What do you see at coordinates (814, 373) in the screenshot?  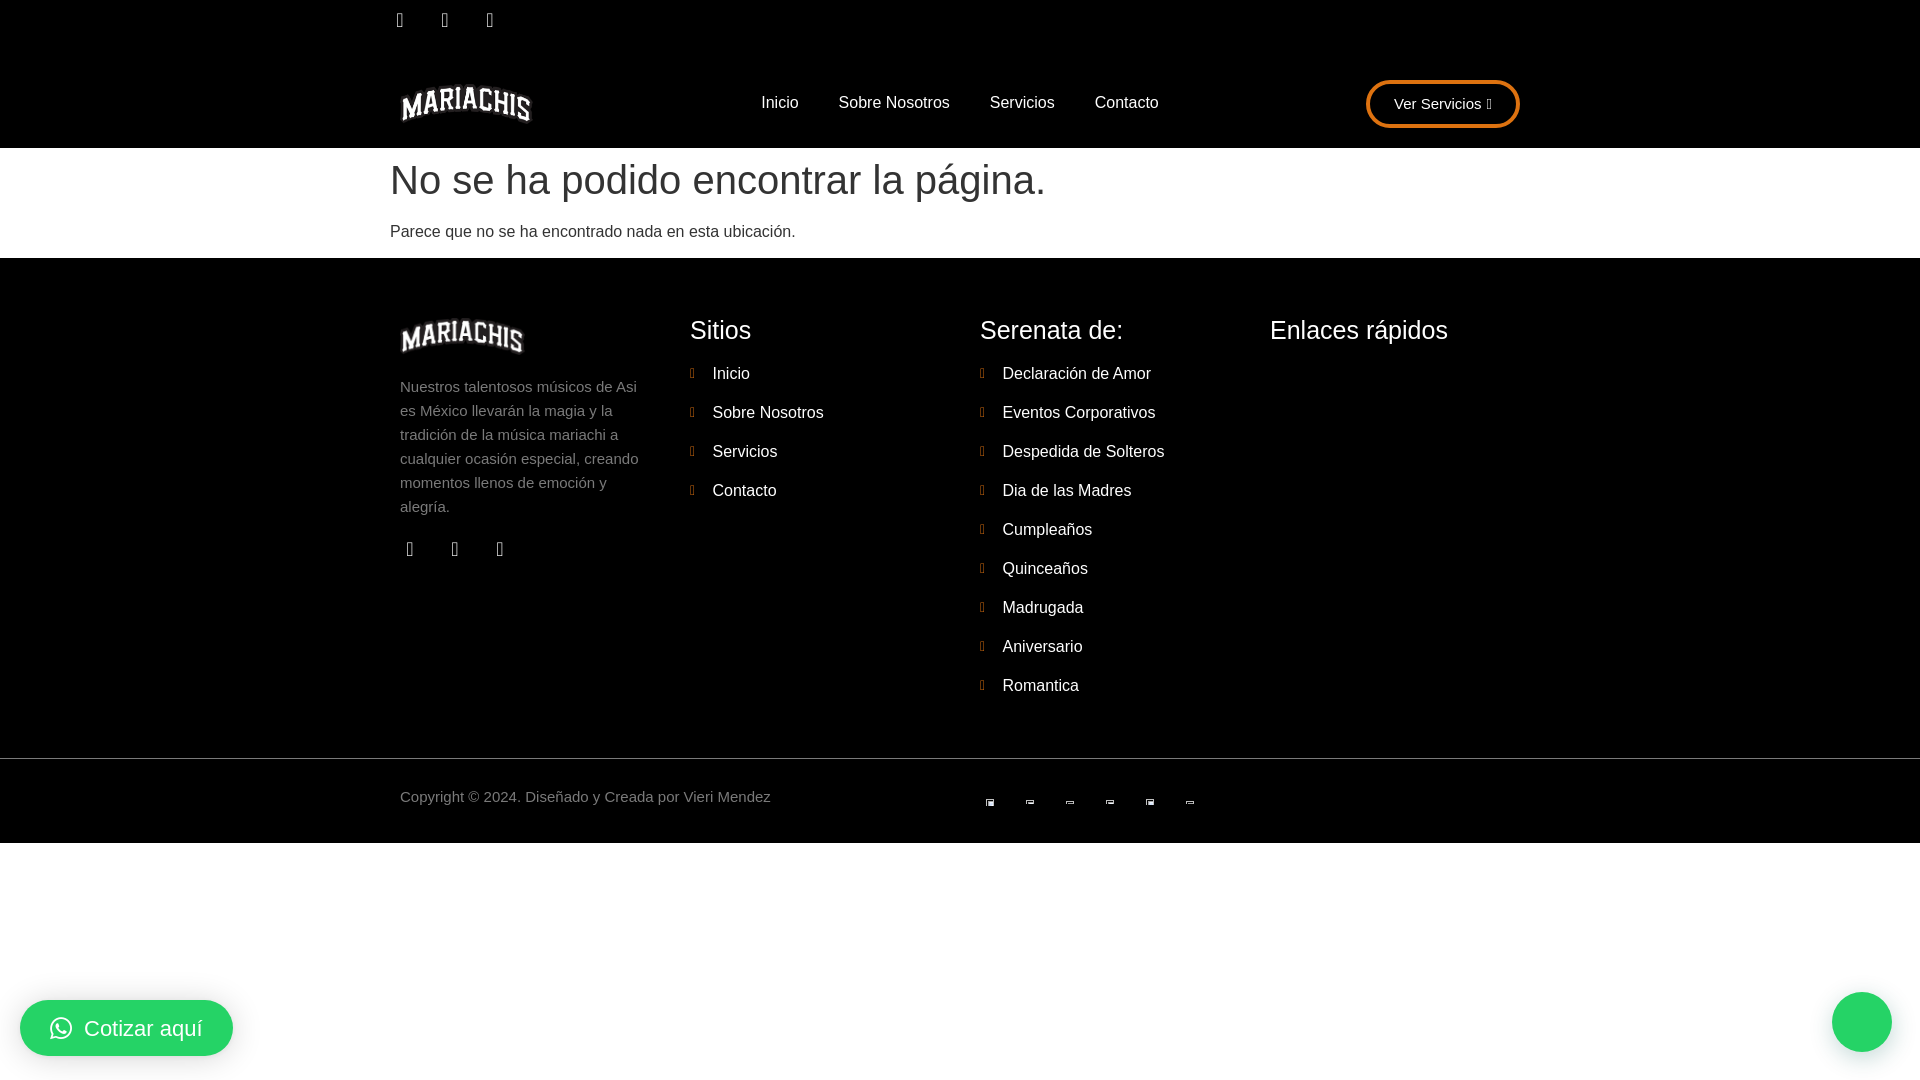 I see `Inicio` at bounding box center [814, 373].